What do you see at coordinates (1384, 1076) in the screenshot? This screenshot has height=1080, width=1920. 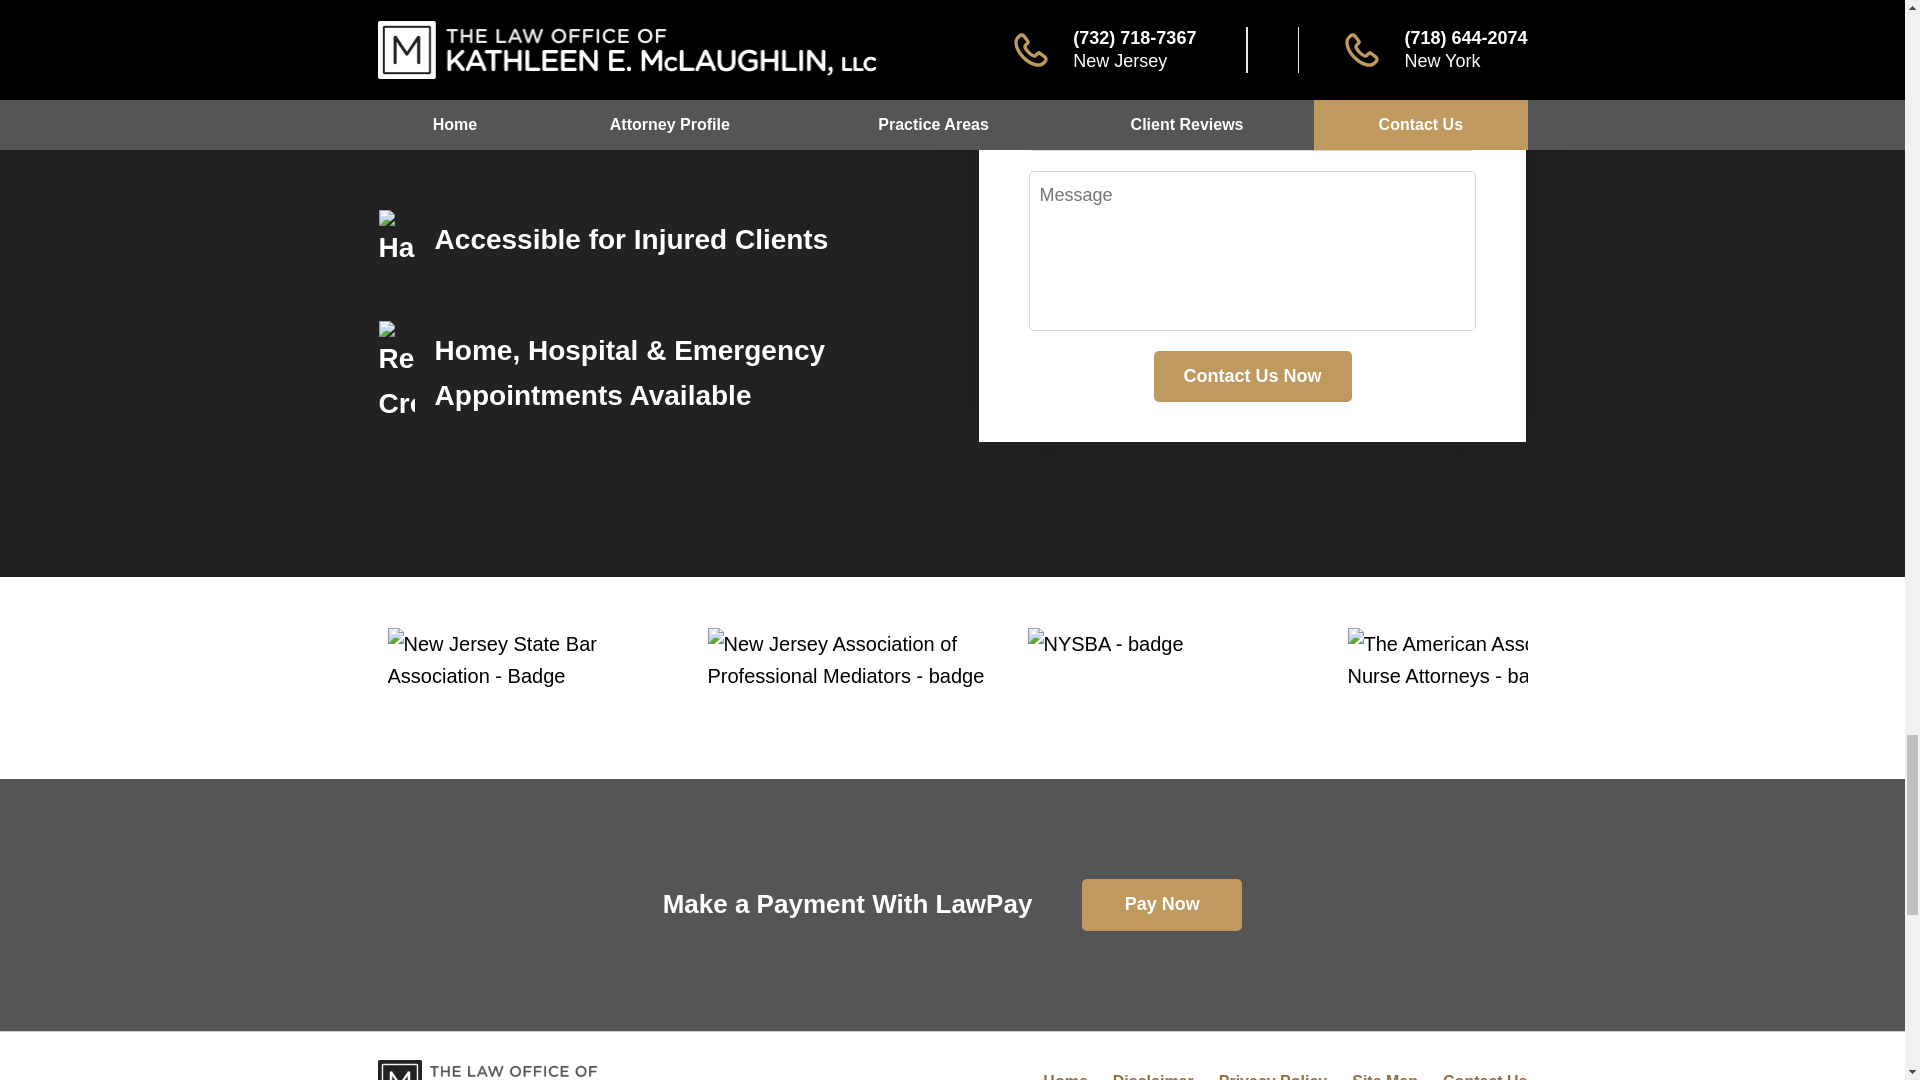 I see `Site Map` at bounding box center [1384, 1076].